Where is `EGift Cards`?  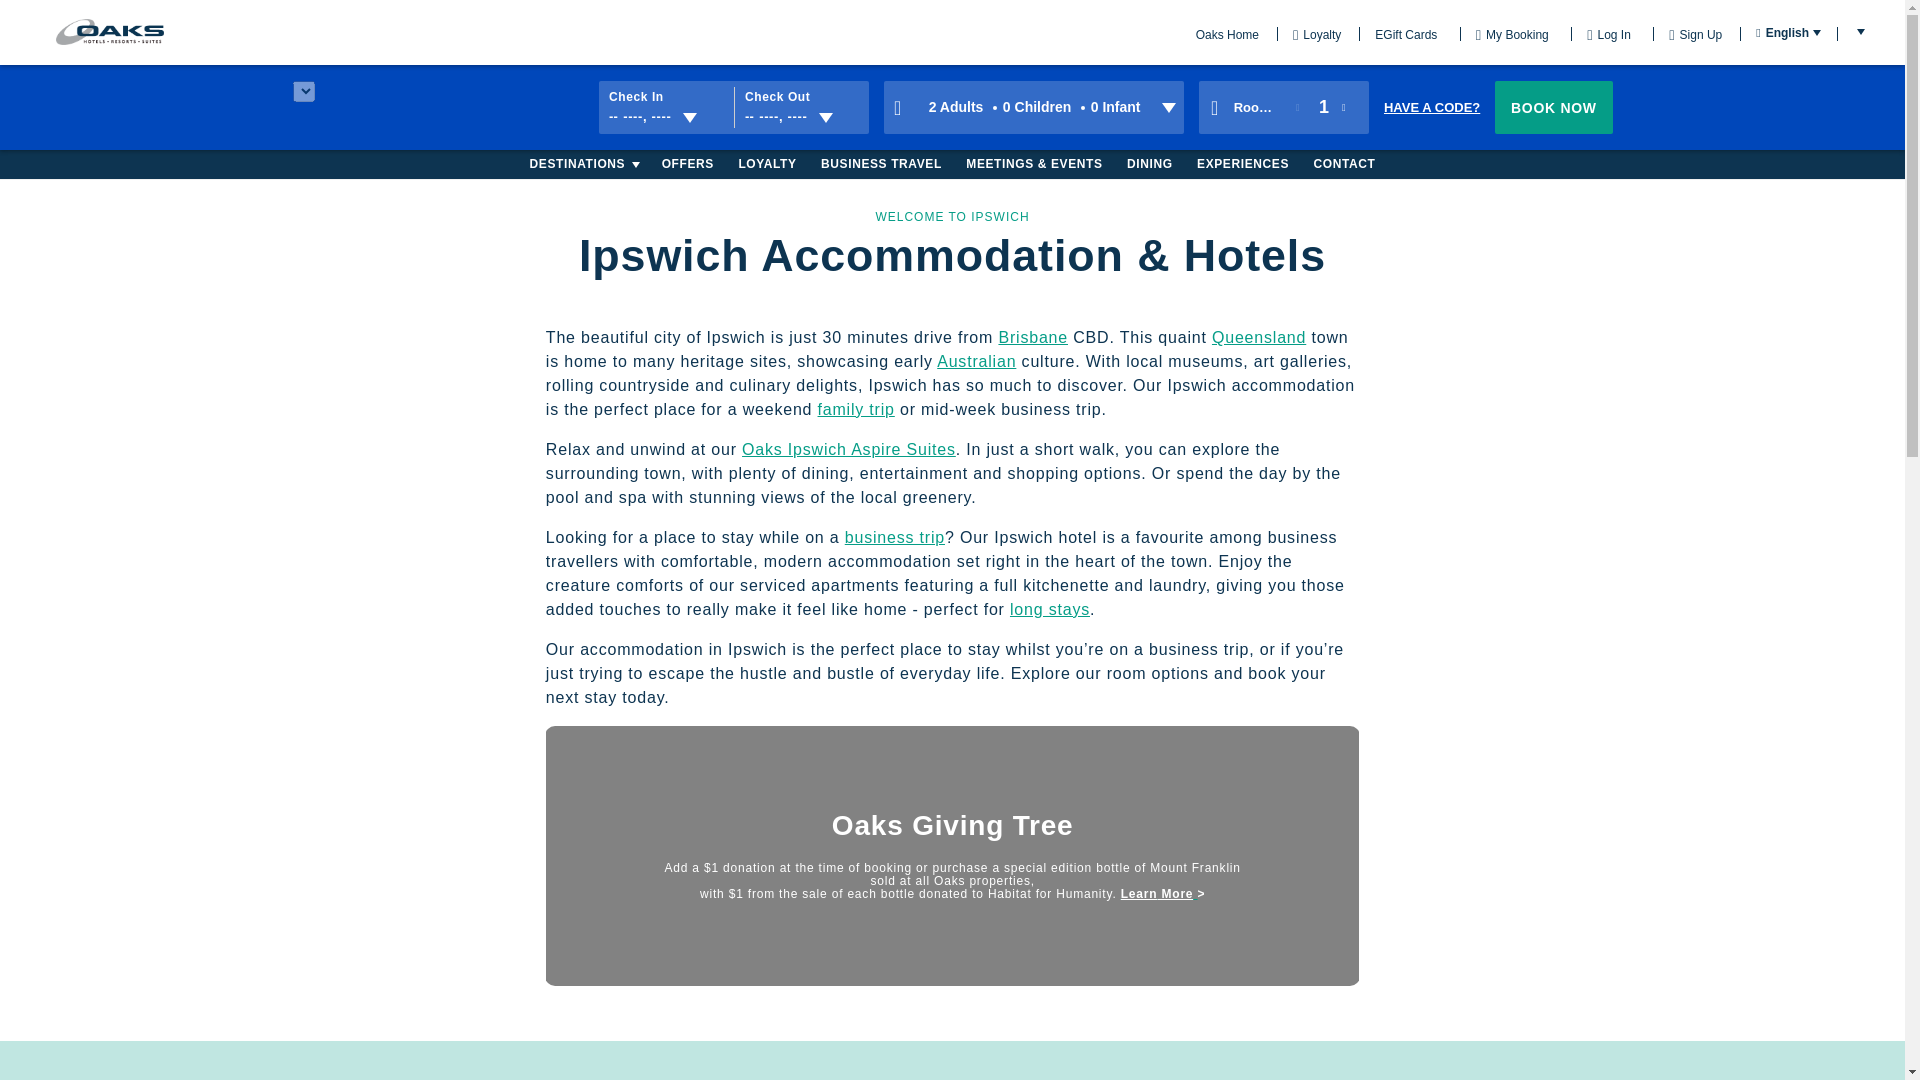
EGift Cards is located at coordinates (1398, 34).